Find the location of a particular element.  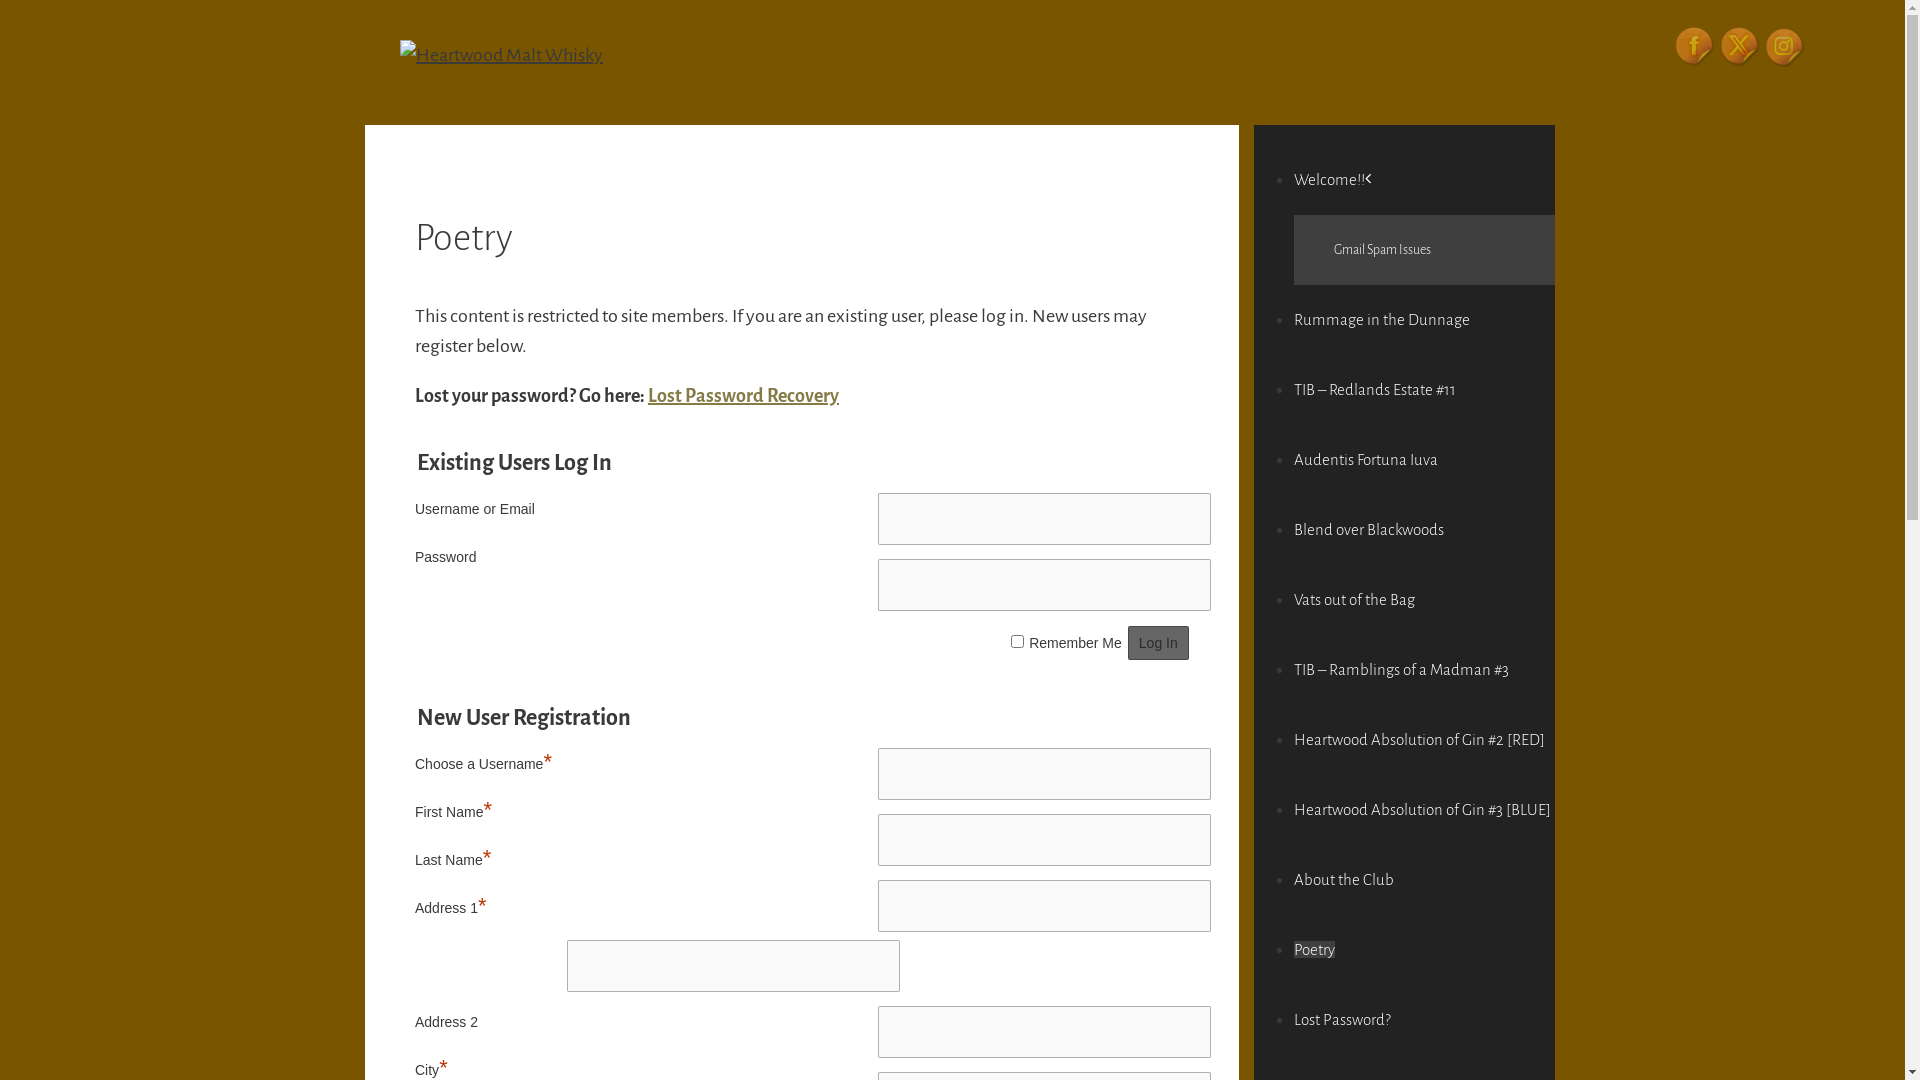

Audentis Fortuna Iuva is located at coordinates (1366, 460).